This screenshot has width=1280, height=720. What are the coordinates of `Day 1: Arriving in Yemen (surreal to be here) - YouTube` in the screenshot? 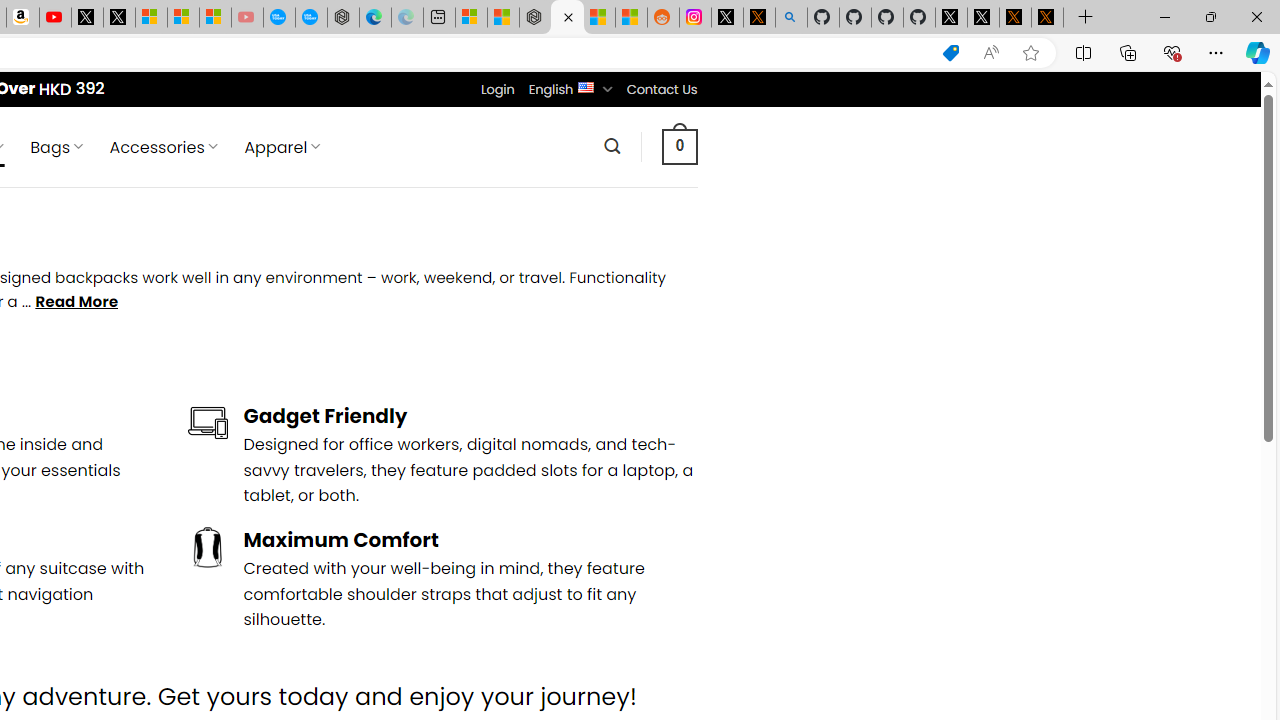 It's located at (54, 18).